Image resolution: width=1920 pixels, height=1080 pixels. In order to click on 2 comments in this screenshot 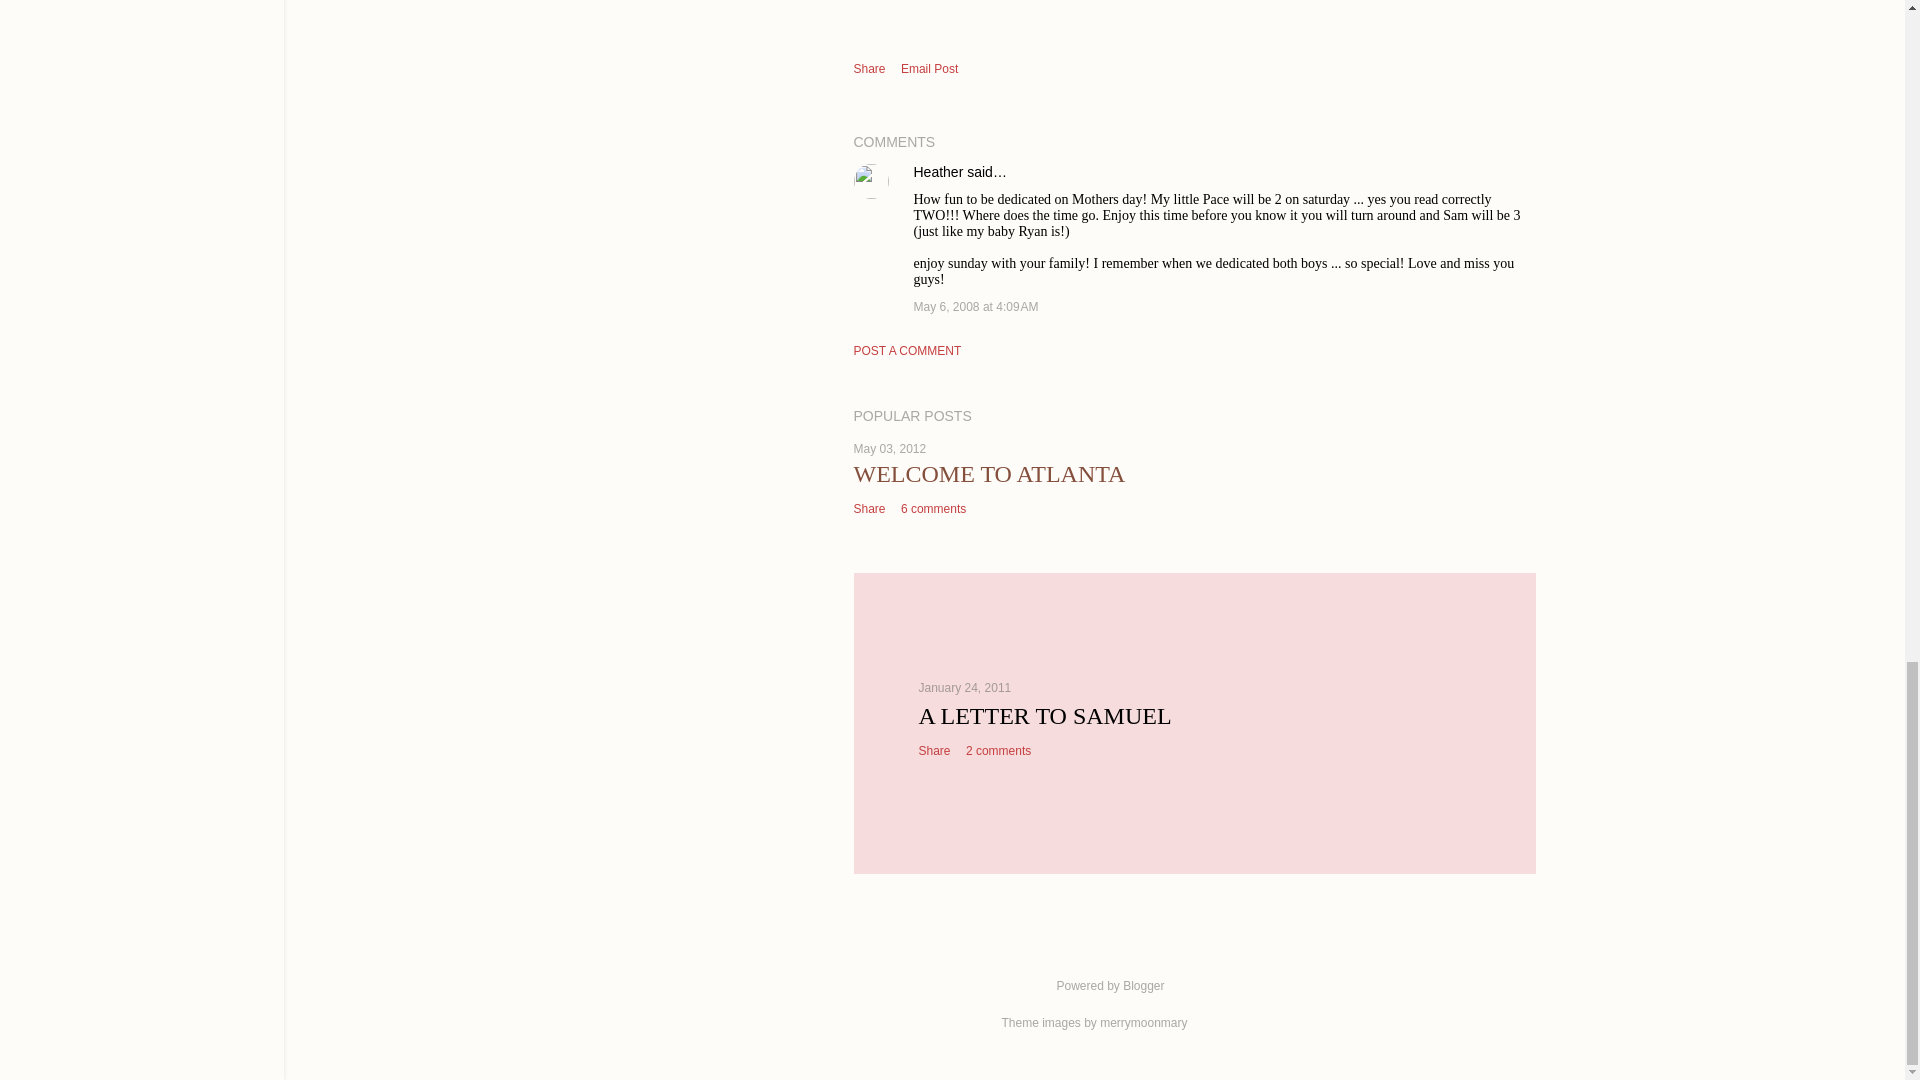, I will do `click(998, 751)`.